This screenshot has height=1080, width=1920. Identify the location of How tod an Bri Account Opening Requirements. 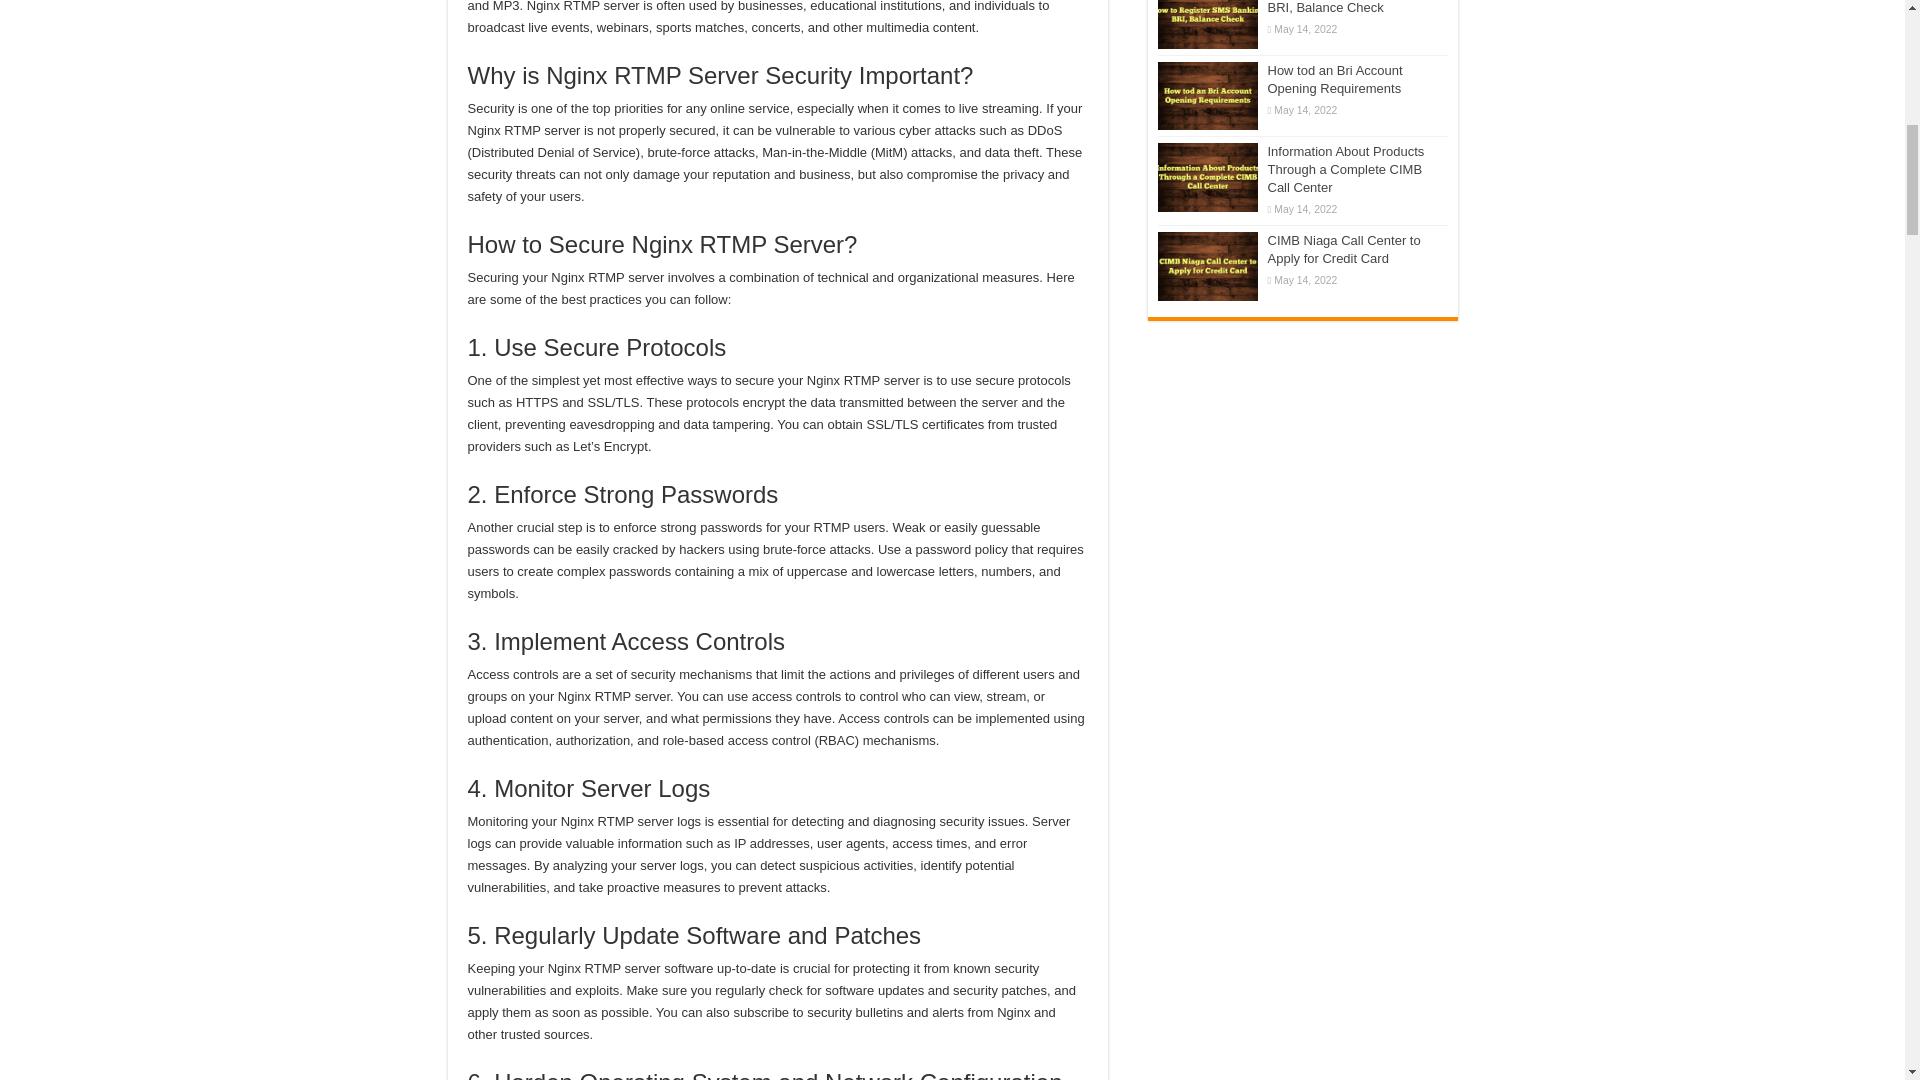
(1207, 95).